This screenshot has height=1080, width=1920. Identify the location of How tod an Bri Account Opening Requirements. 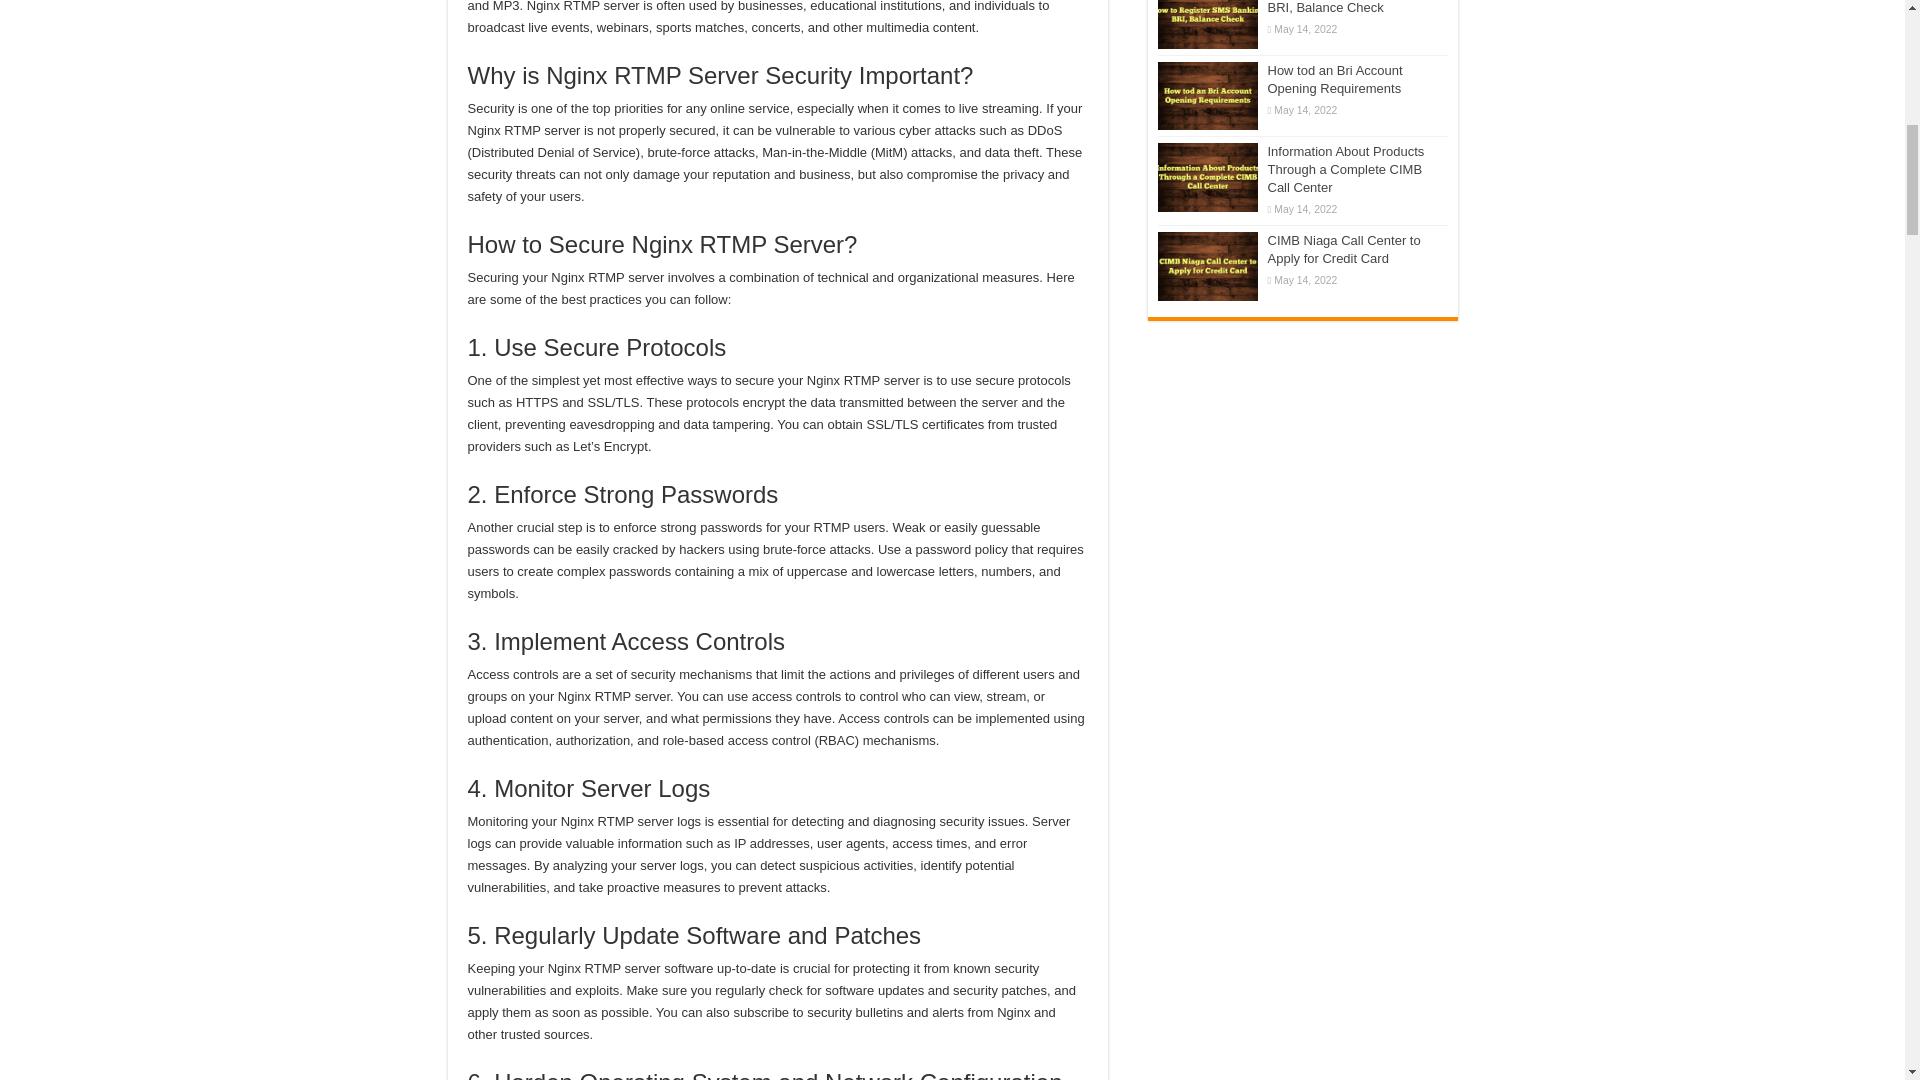
(1207, 95).